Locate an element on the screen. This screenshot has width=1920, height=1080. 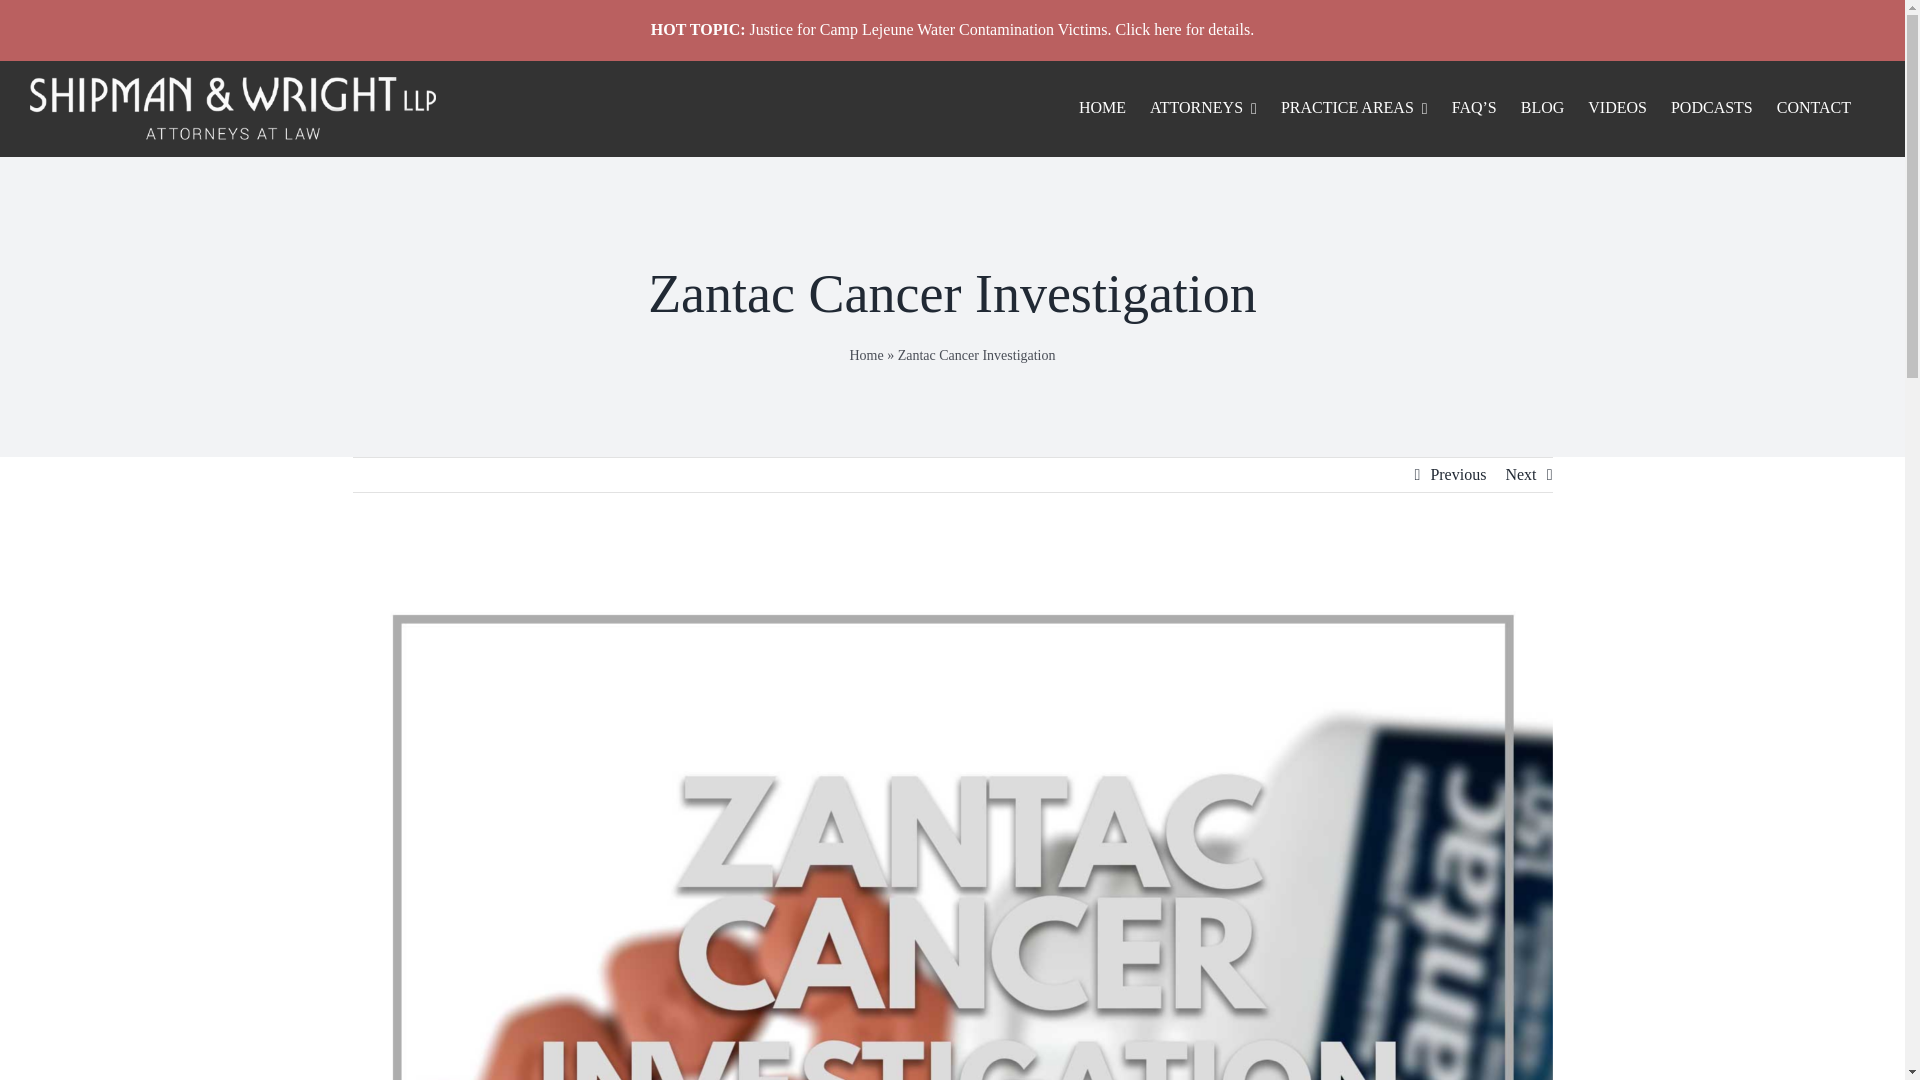
Home is located at coordinates (866, 354).